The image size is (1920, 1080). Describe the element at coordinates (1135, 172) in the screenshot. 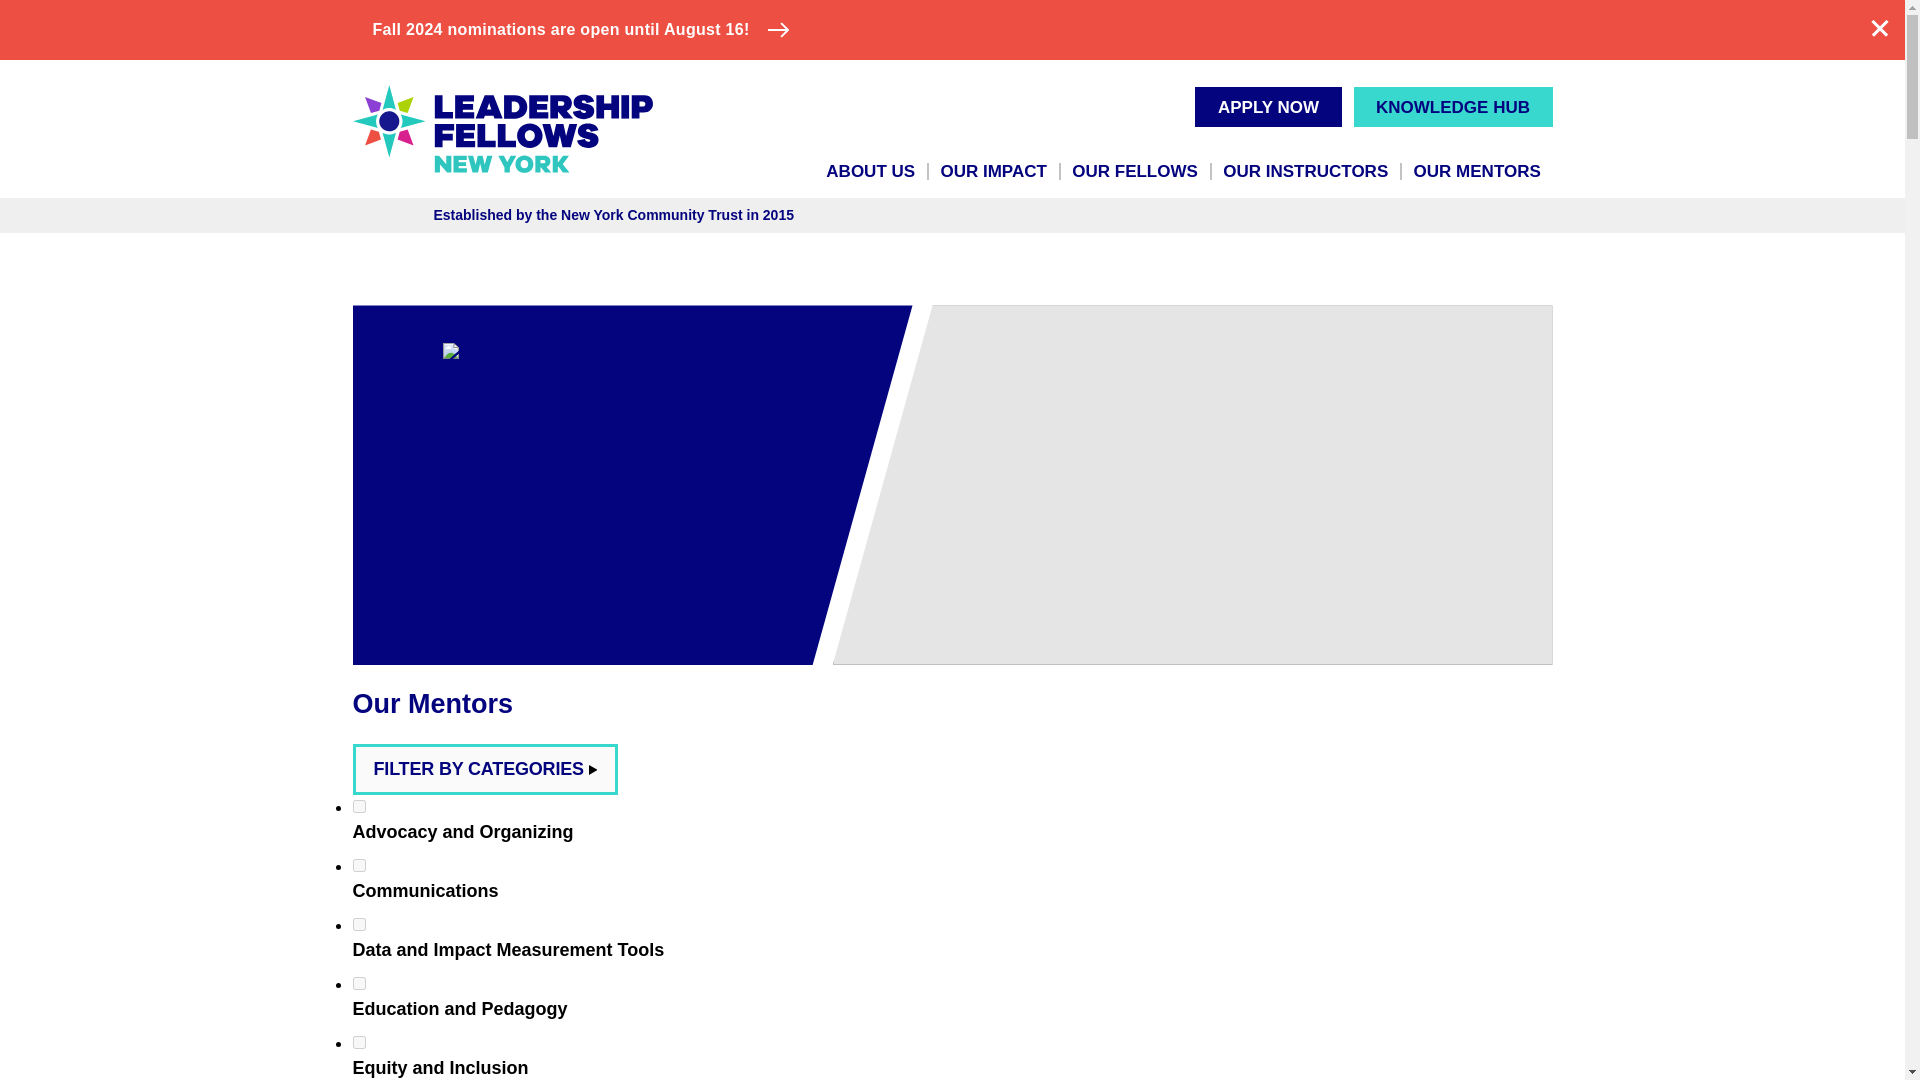

I see `OUR FELLOWS` at that location.